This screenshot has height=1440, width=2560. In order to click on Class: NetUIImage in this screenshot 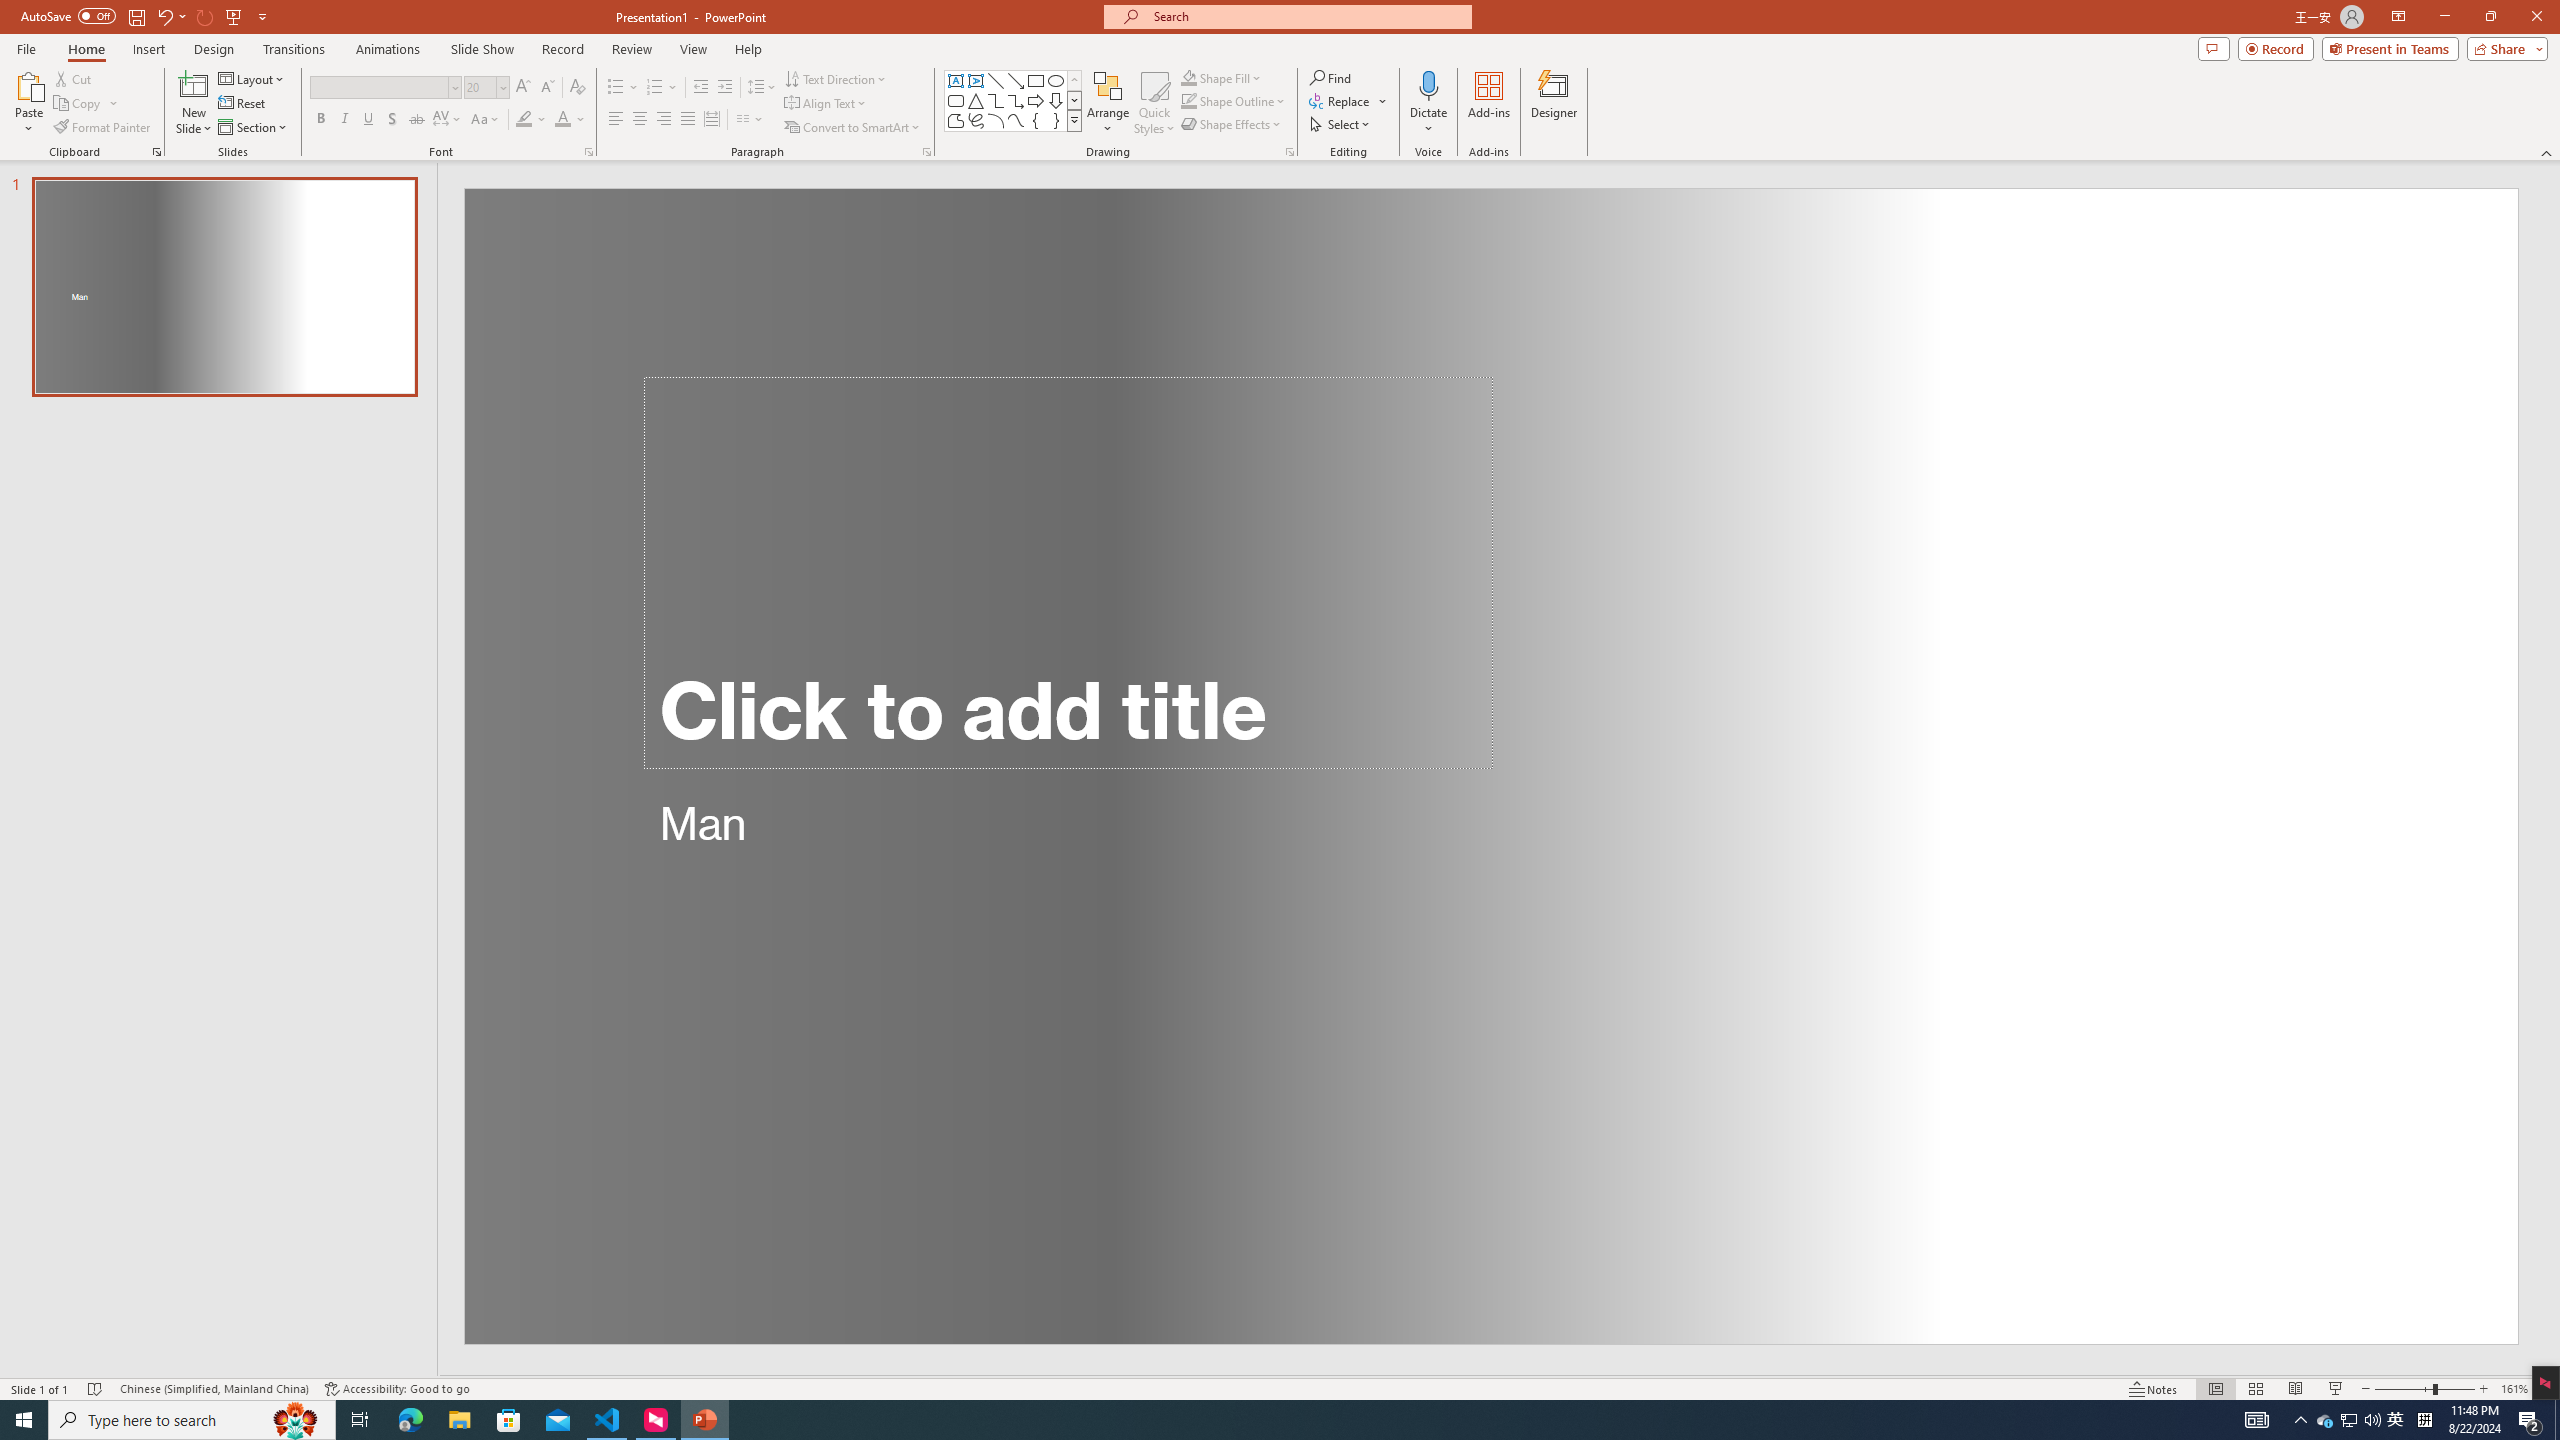, I will do `click(1074, 120)`.